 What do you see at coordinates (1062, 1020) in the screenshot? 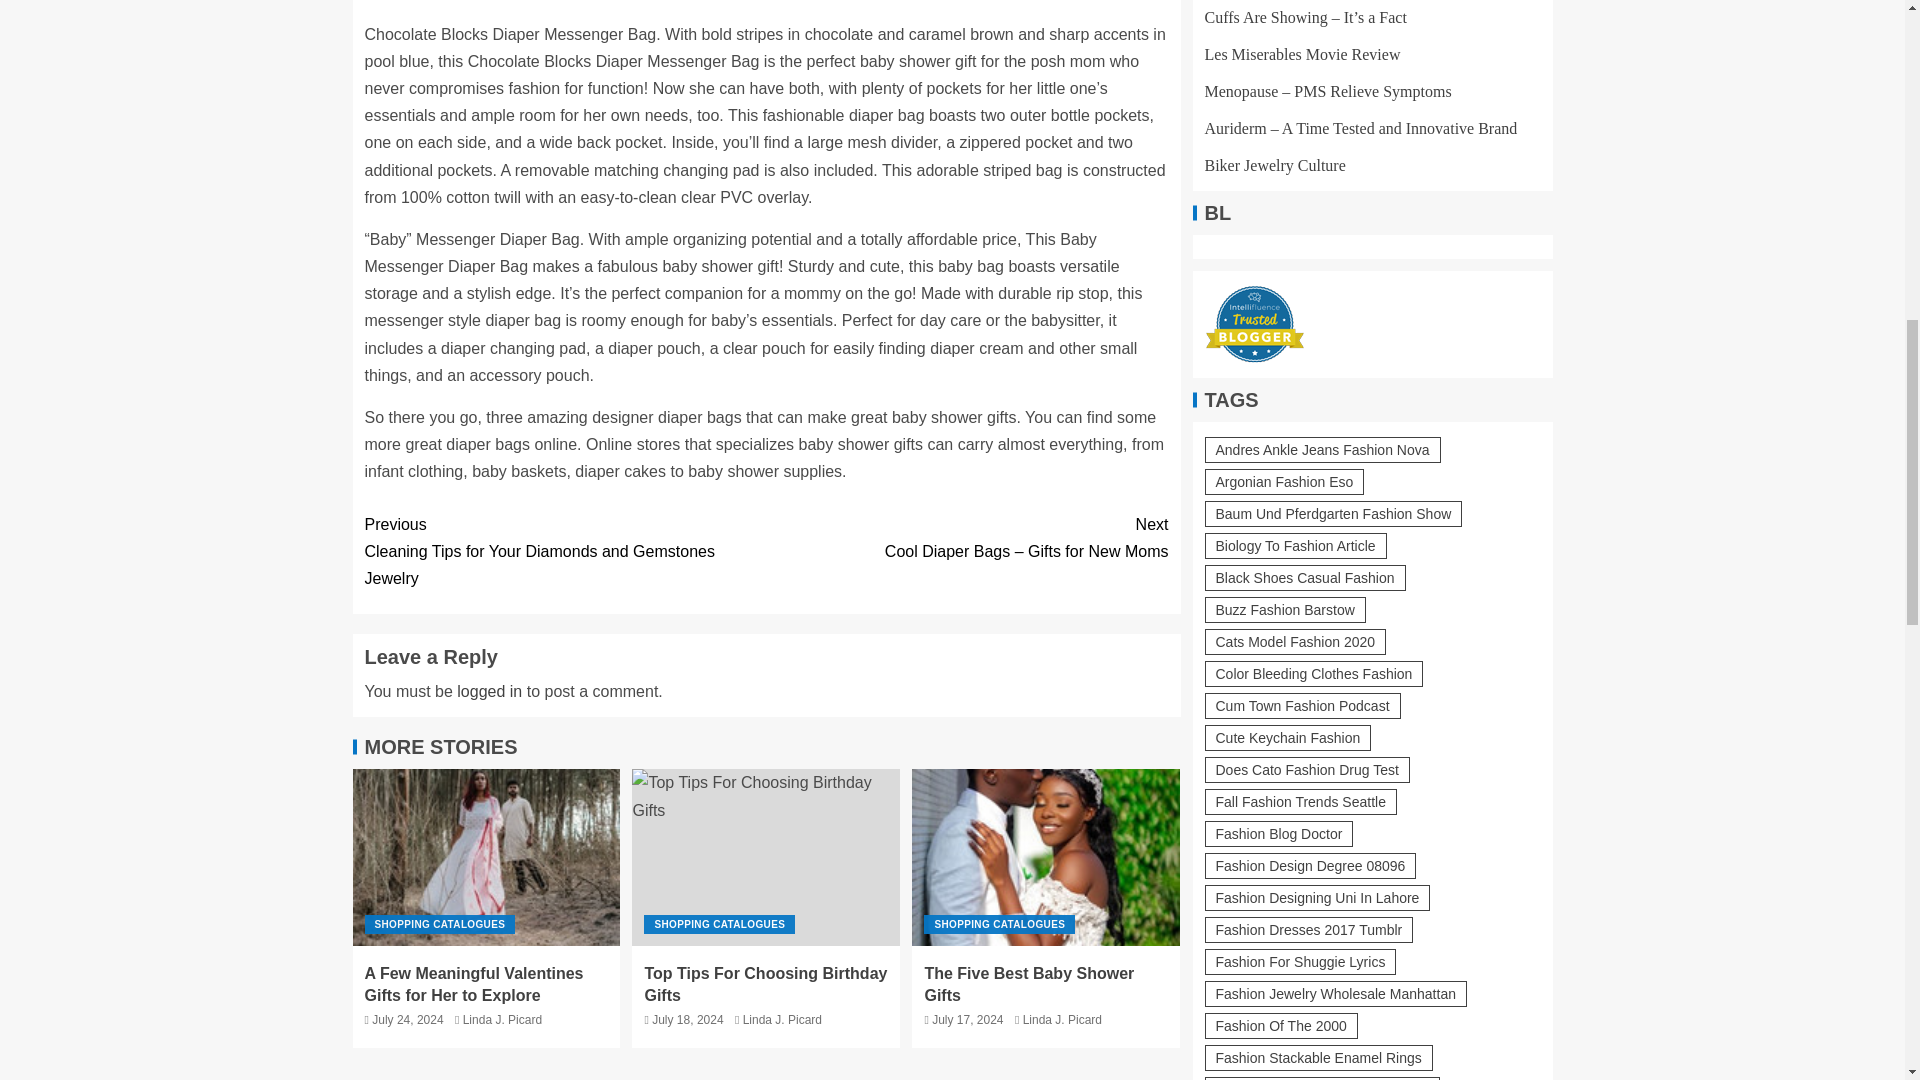
I see `Linda J. Picard` at bounding box center [1062, 1020].